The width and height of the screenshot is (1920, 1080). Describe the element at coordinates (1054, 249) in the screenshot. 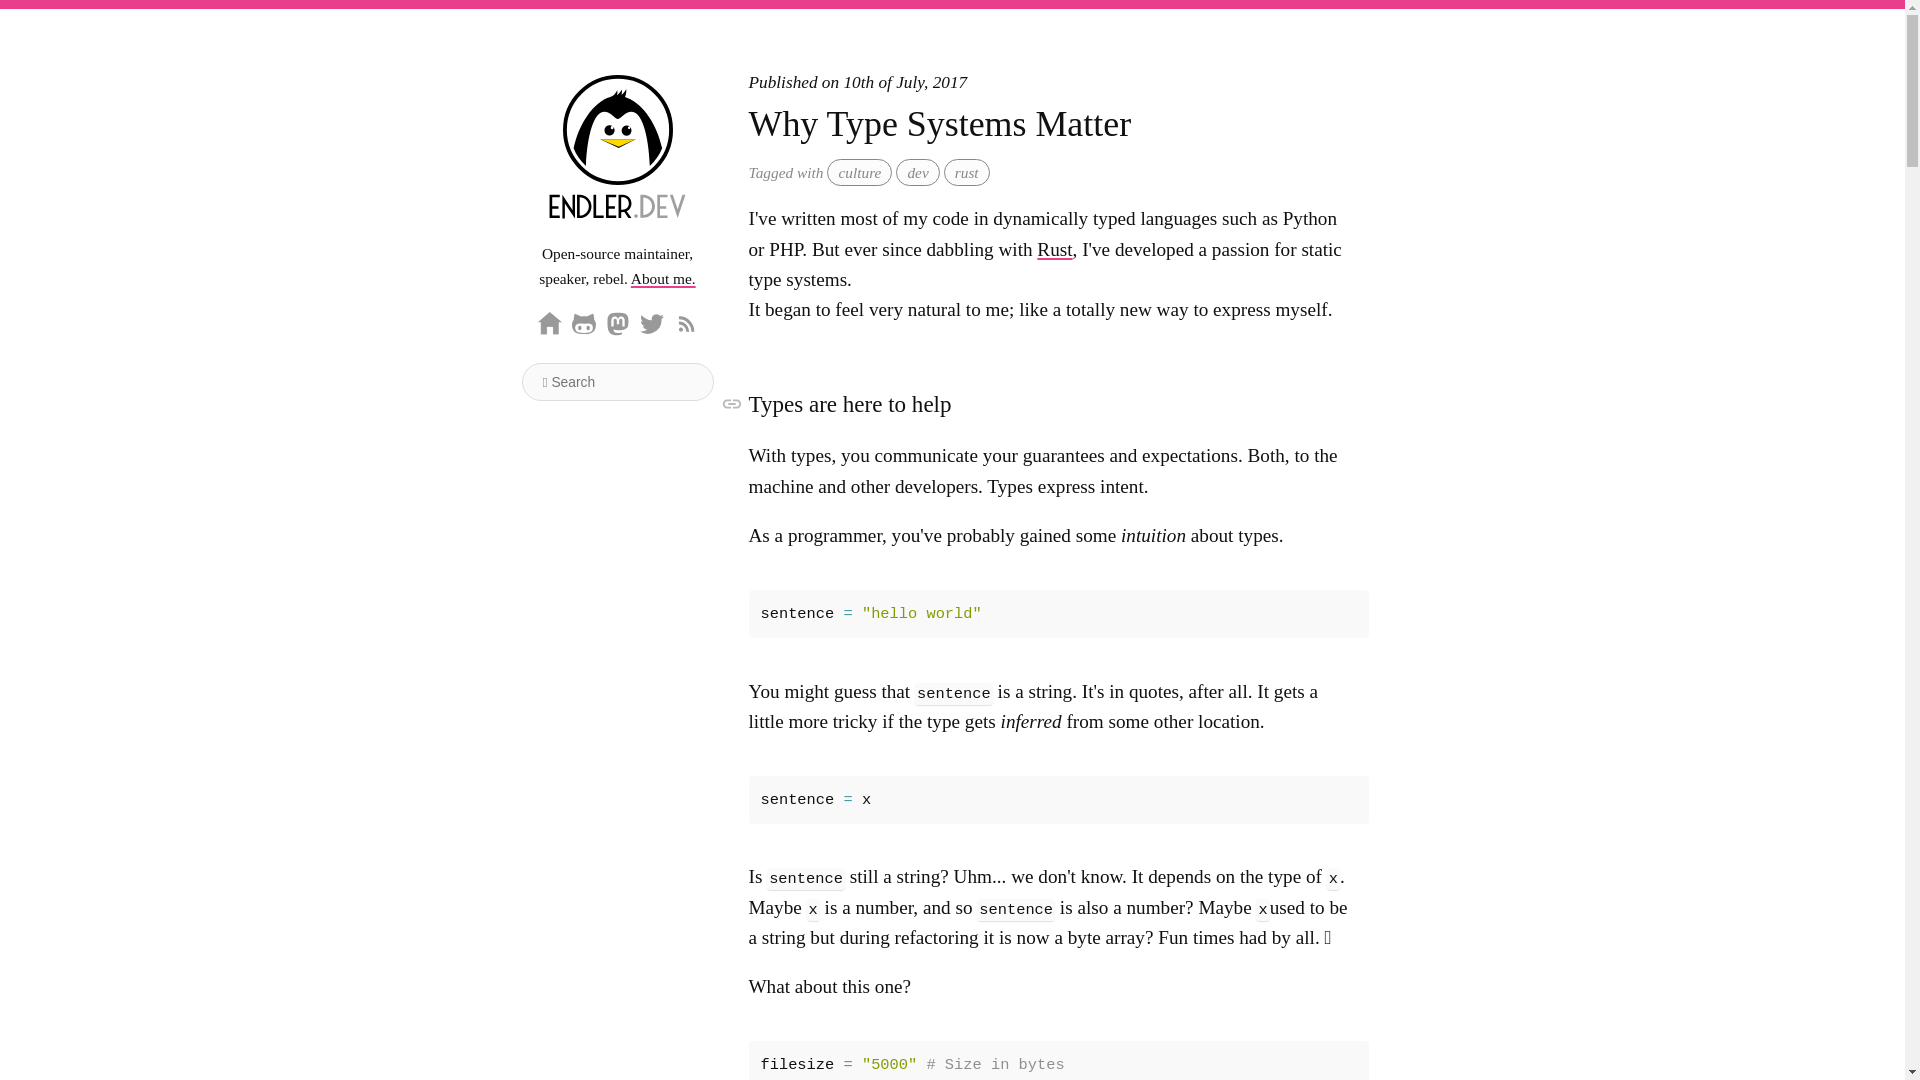

I see `Rust` at that location.